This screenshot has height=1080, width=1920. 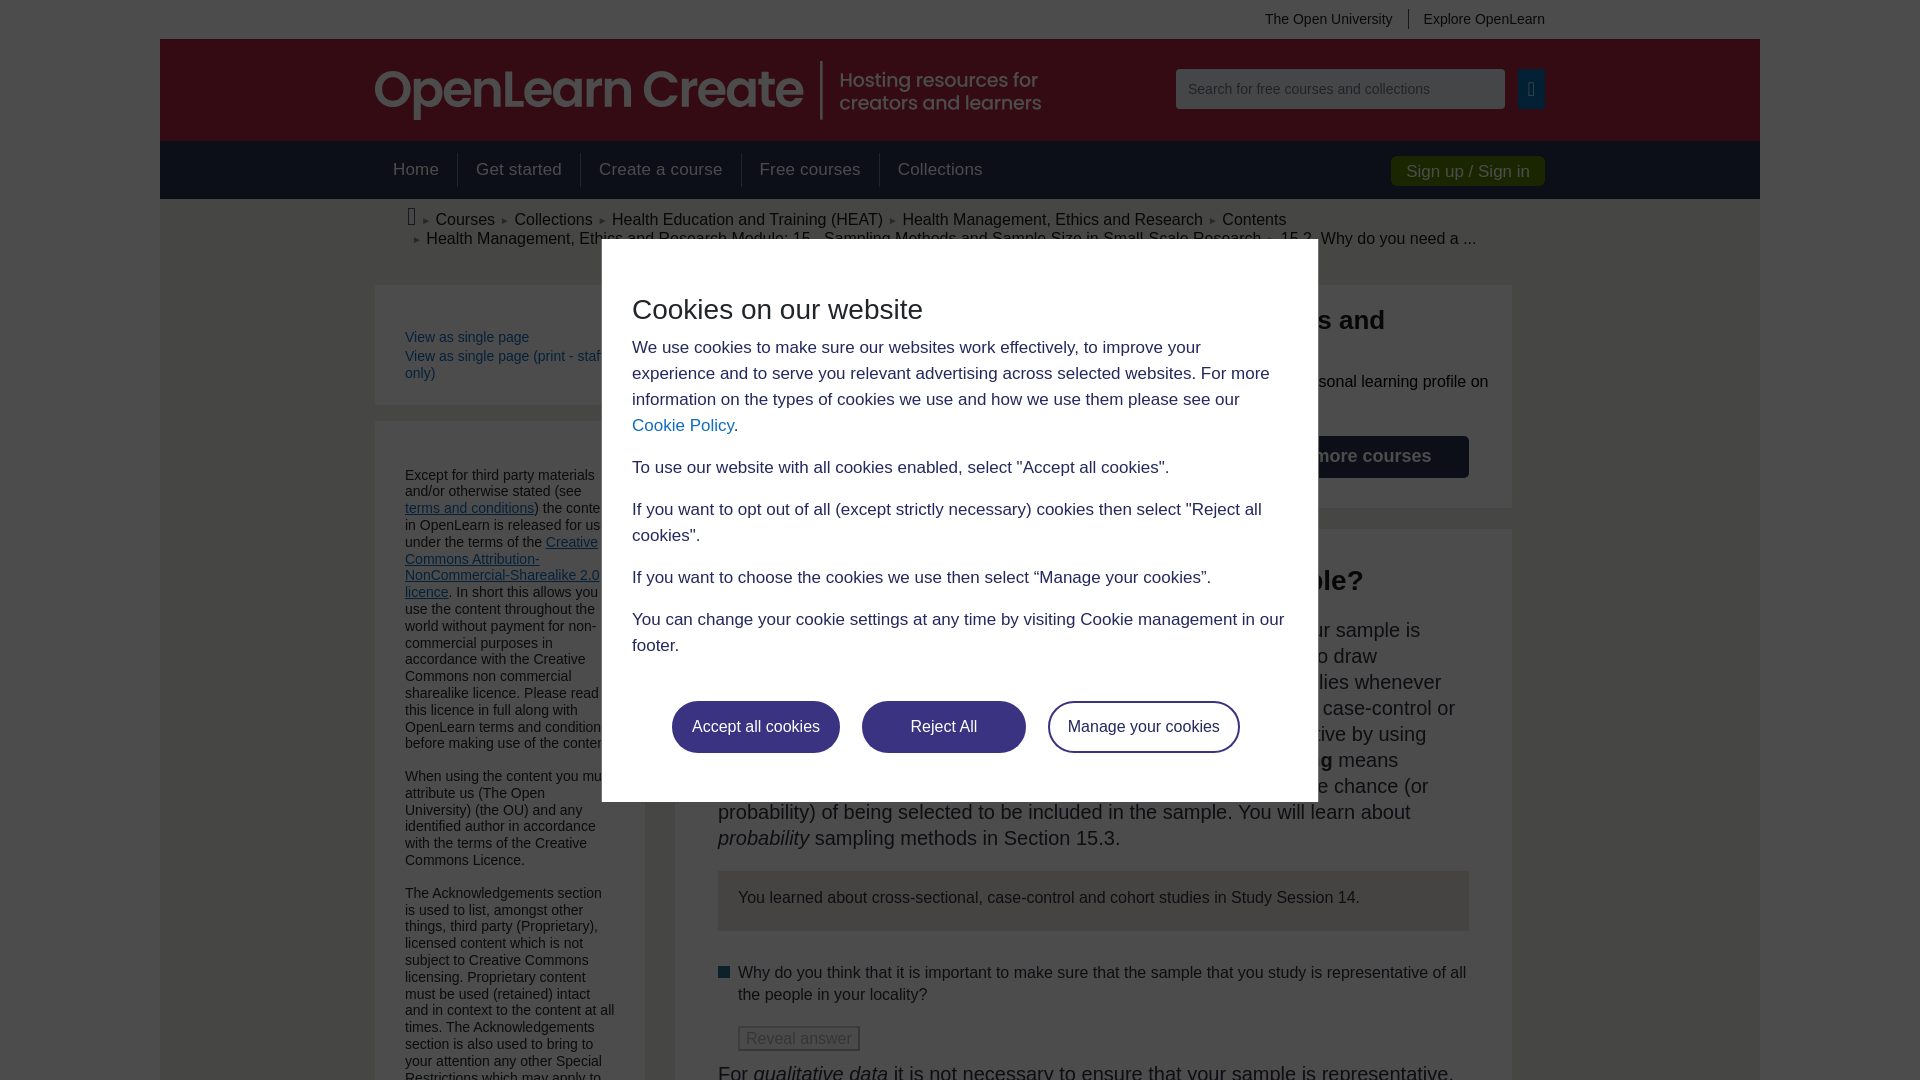 What do you see at coordinates (940, 170) in the screenshot?
I see `Collections` at bounding box center [940, 170].